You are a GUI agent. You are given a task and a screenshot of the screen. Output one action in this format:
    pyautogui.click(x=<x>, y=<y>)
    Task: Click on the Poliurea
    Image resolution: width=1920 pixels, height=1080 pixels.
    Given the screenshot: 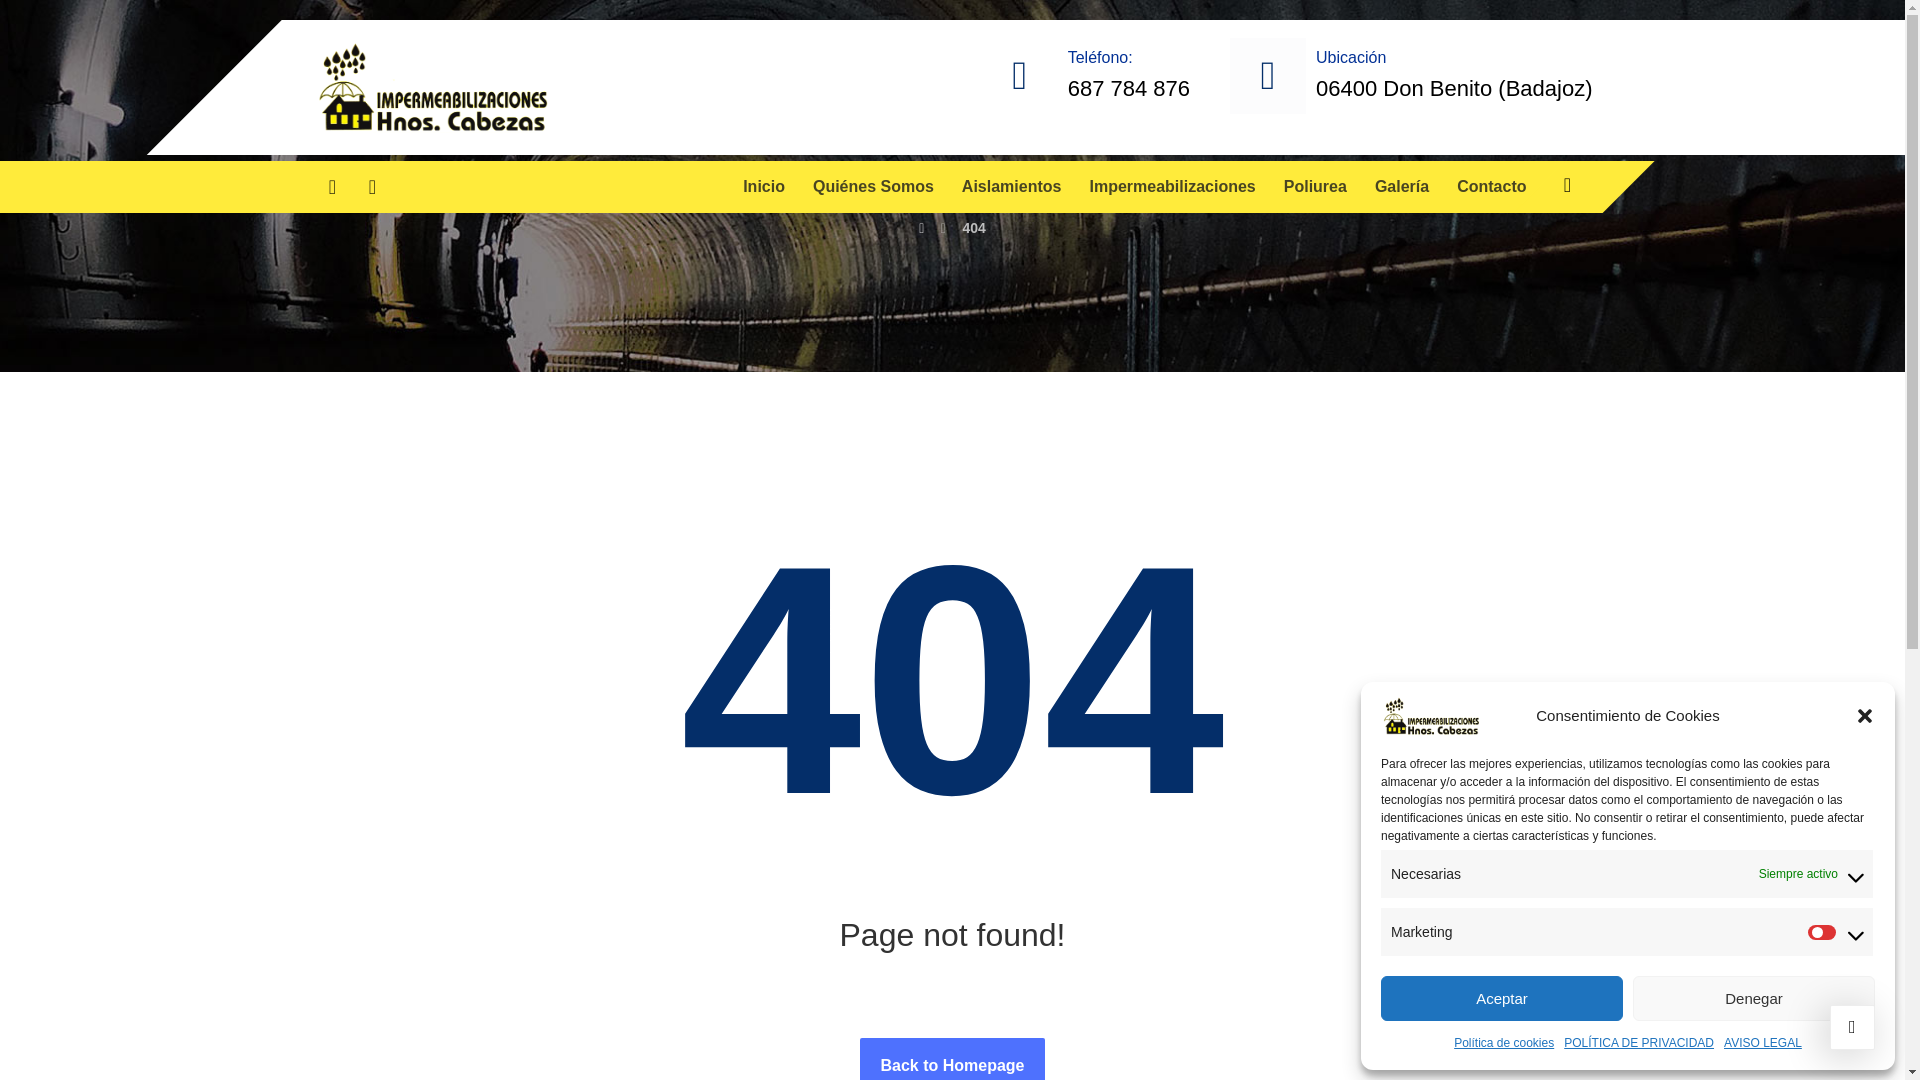 What is the action you would take?
    pyautogui.click(x=1316, y=186)
    